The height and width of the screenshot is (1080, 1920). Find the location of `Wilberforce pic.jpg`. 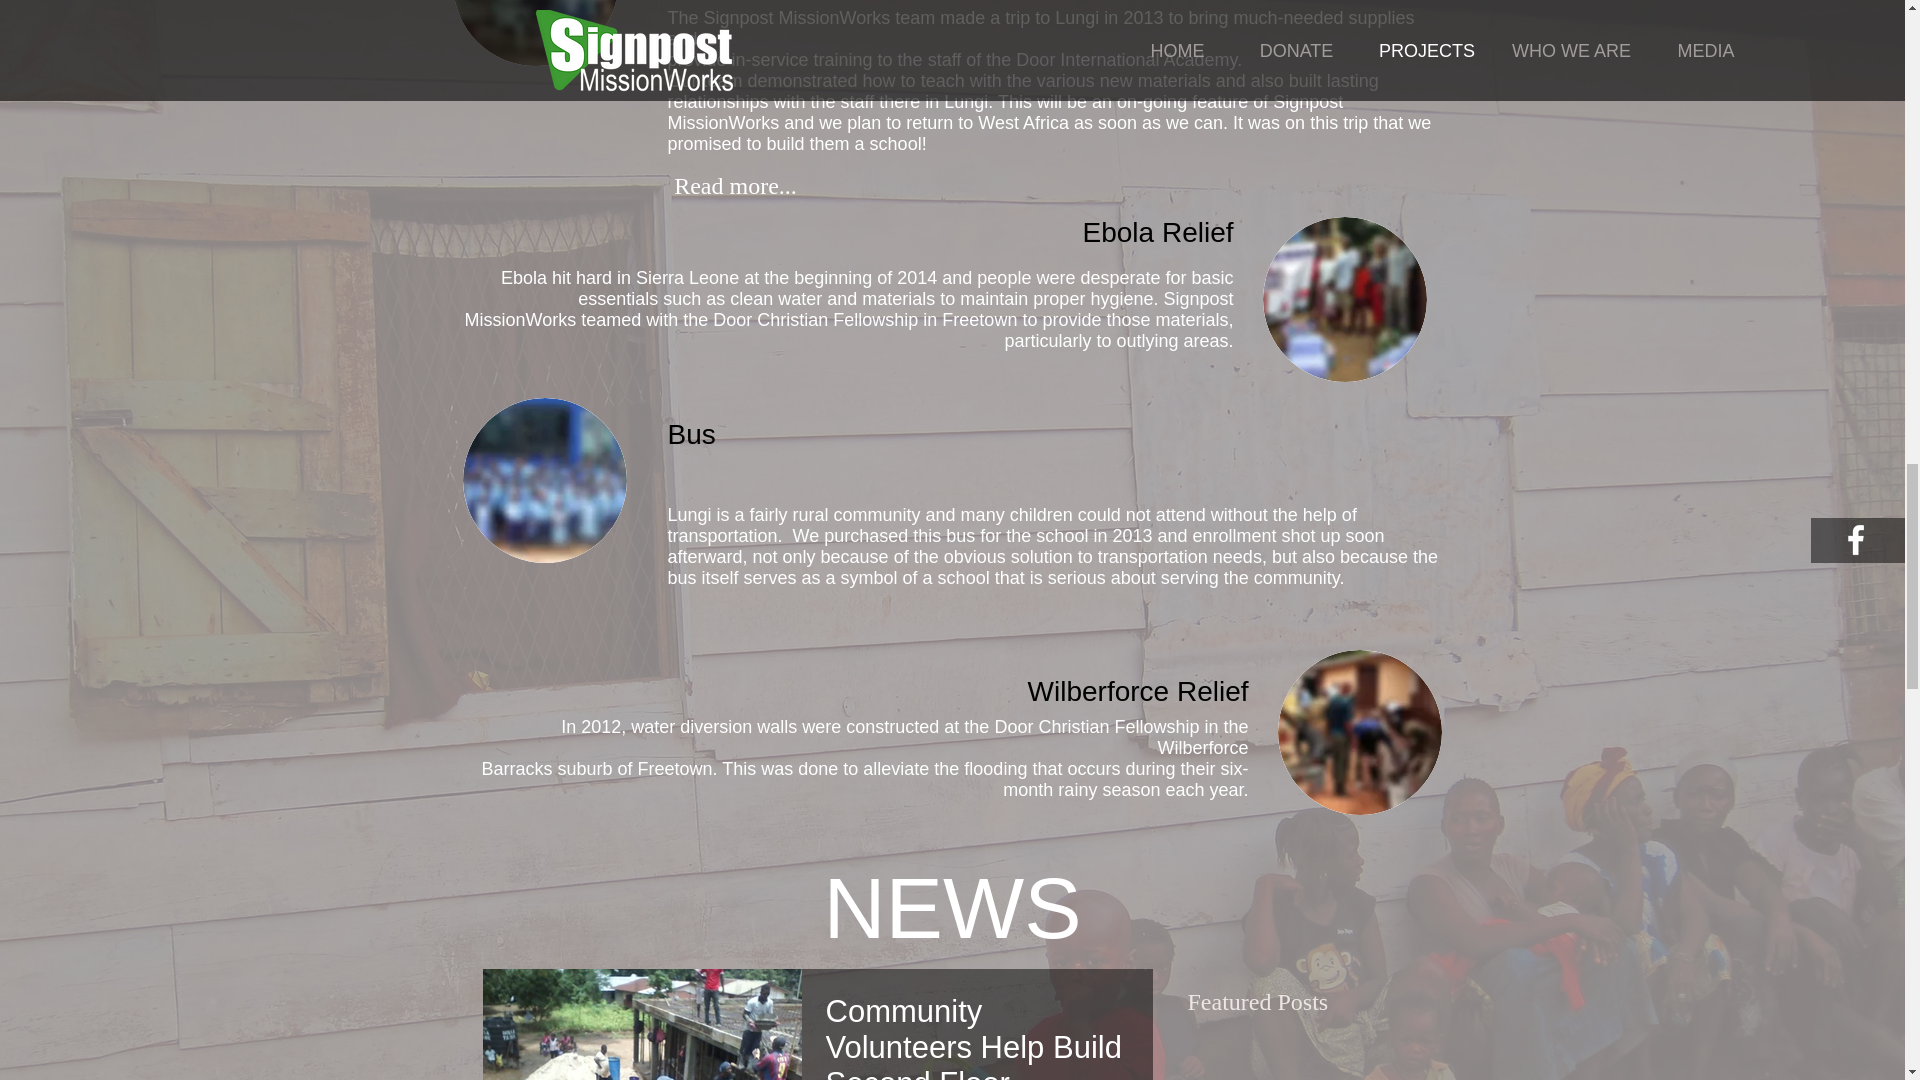

Wilberforce pic.jpg is located at coordinates (1360, 732).